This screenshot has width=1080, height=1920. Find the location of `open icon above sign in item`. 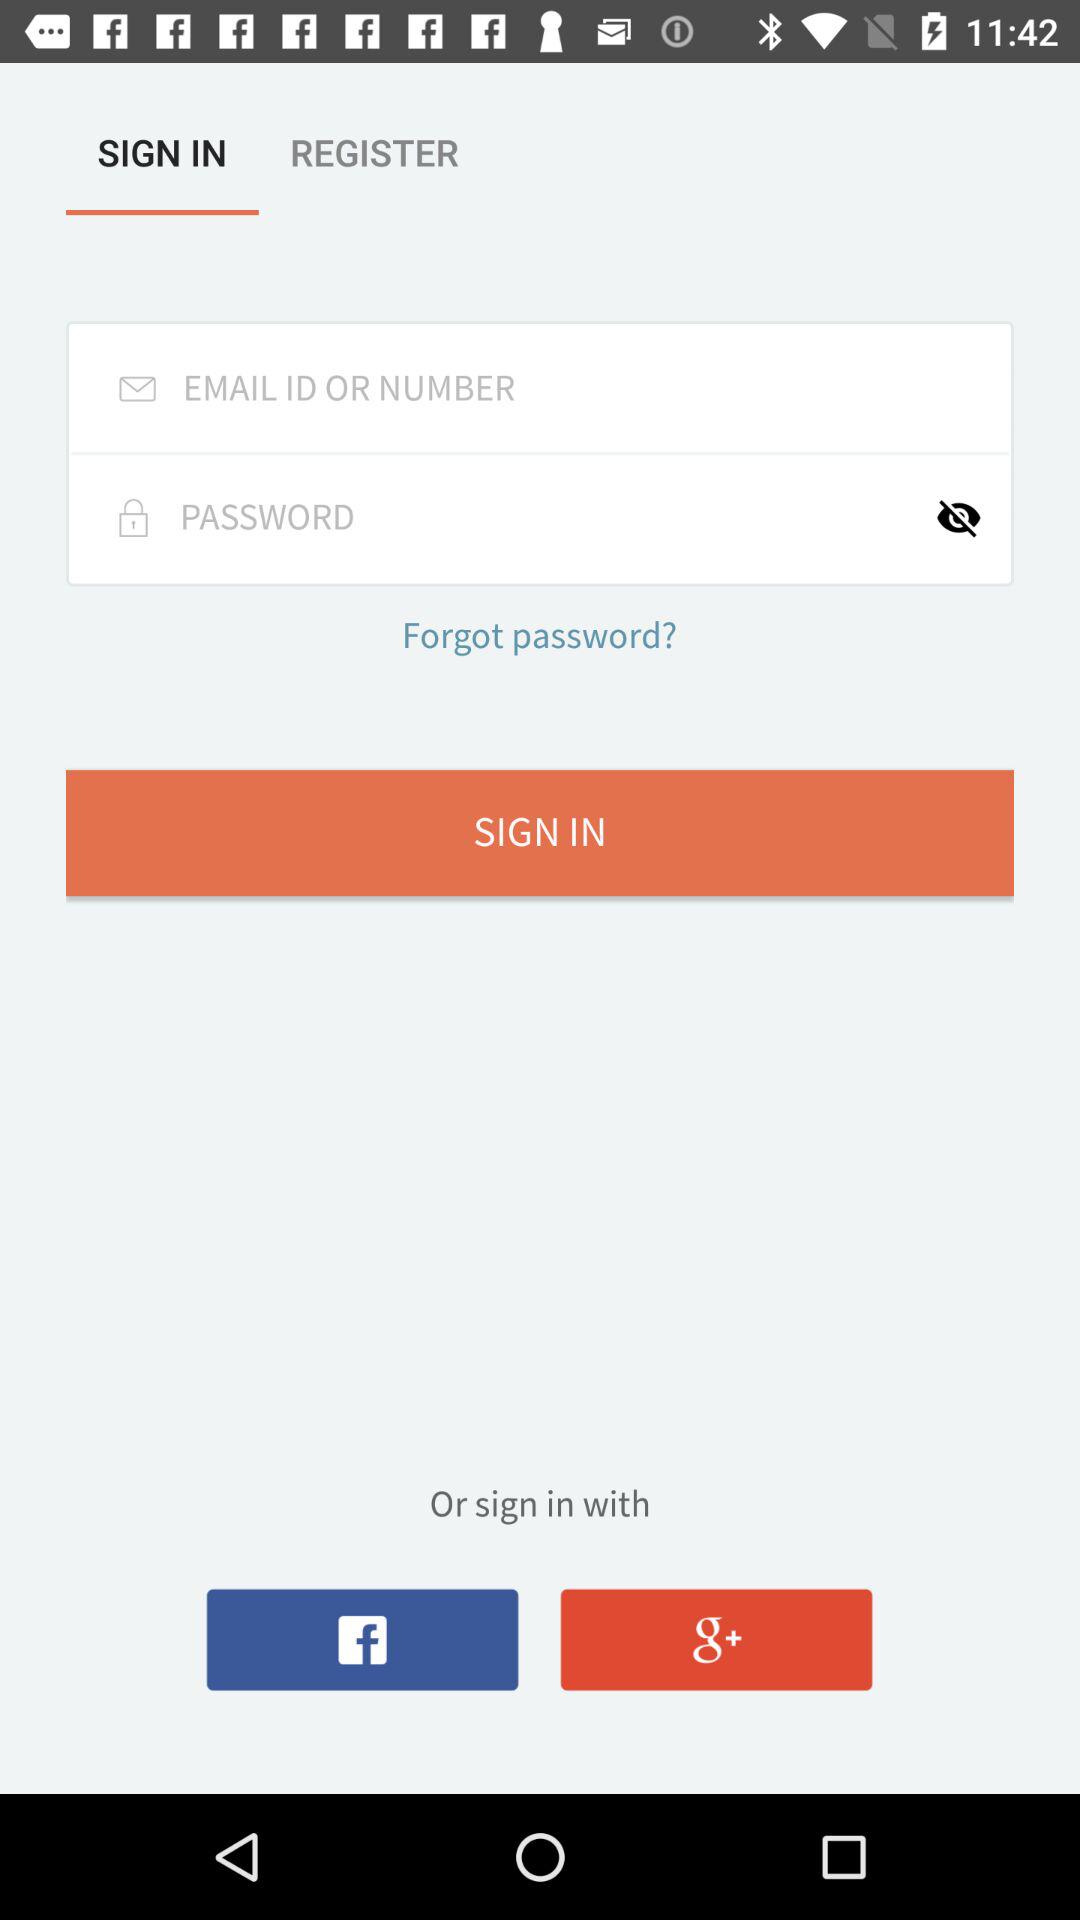

open icon above sign in item is located at coordinates (539, 638).